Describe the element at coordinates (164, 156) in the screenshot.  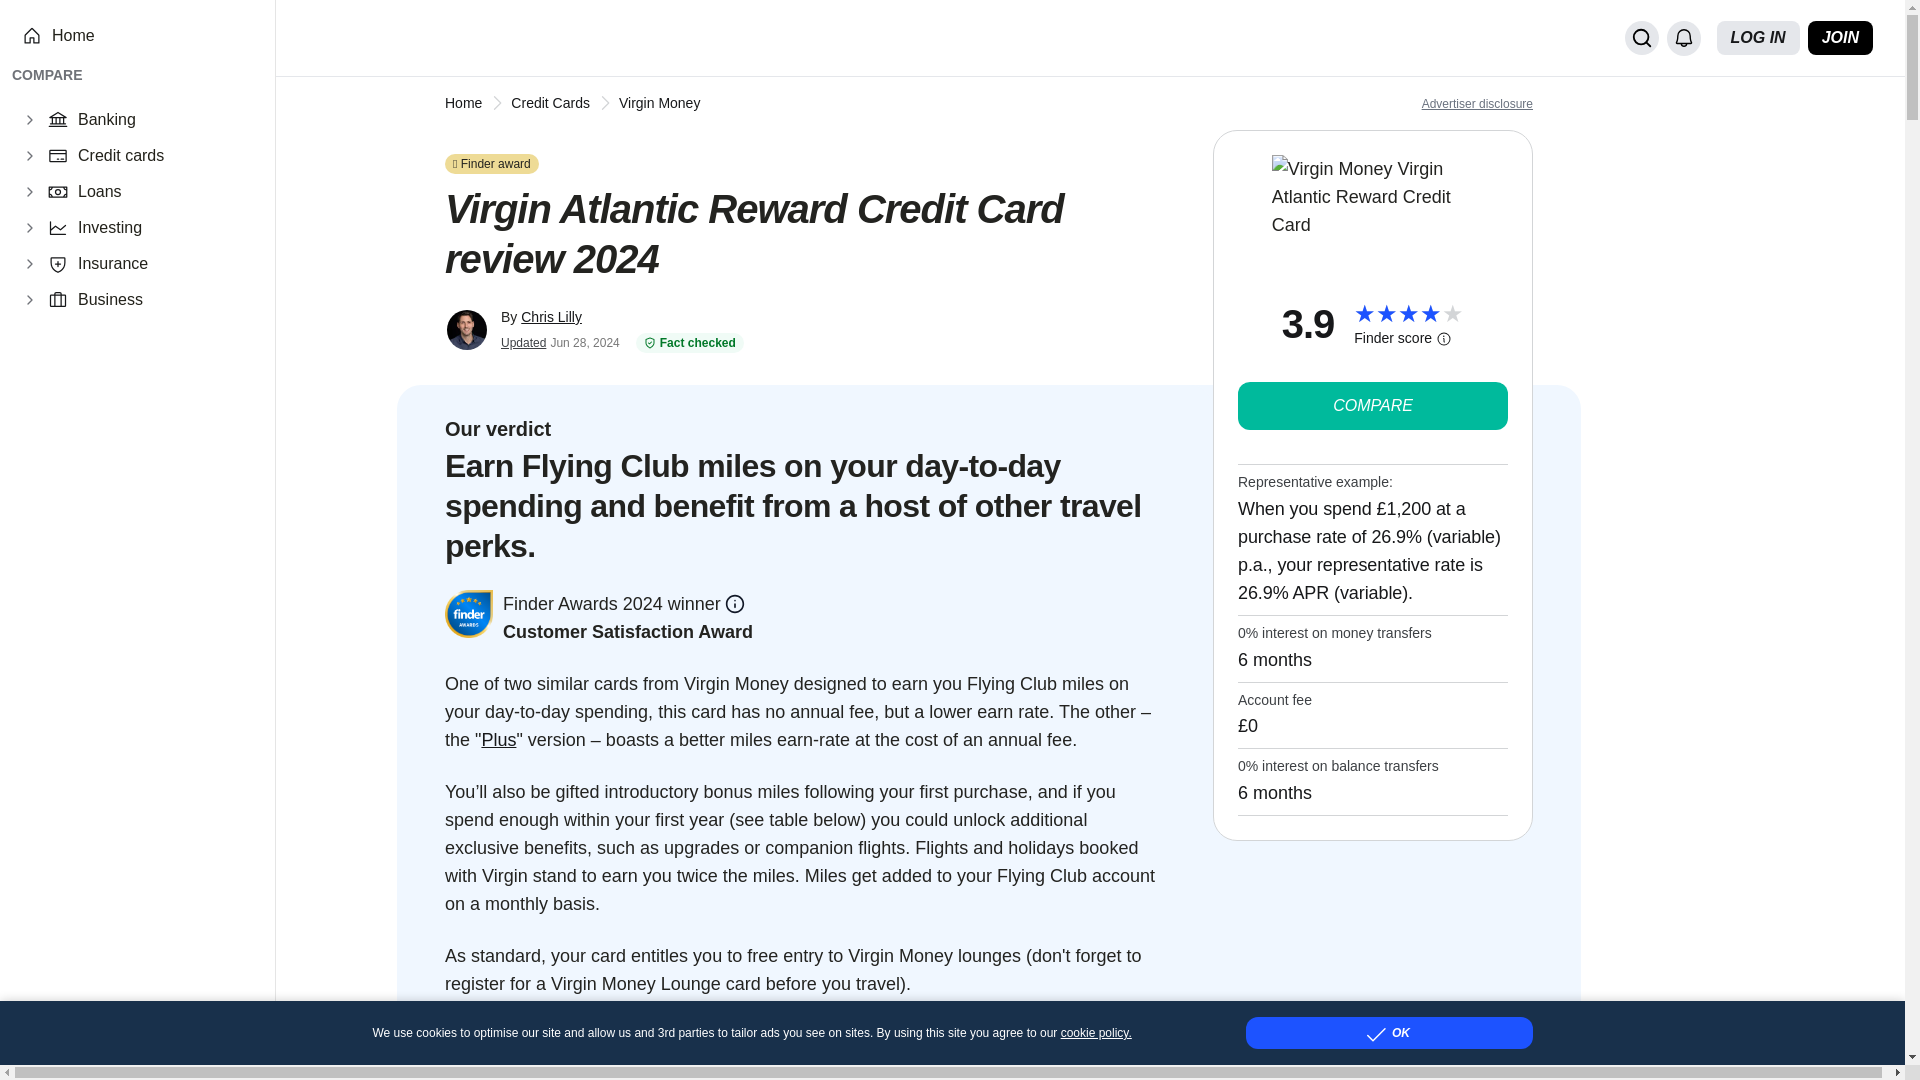
I see `Credit cards` at that location.